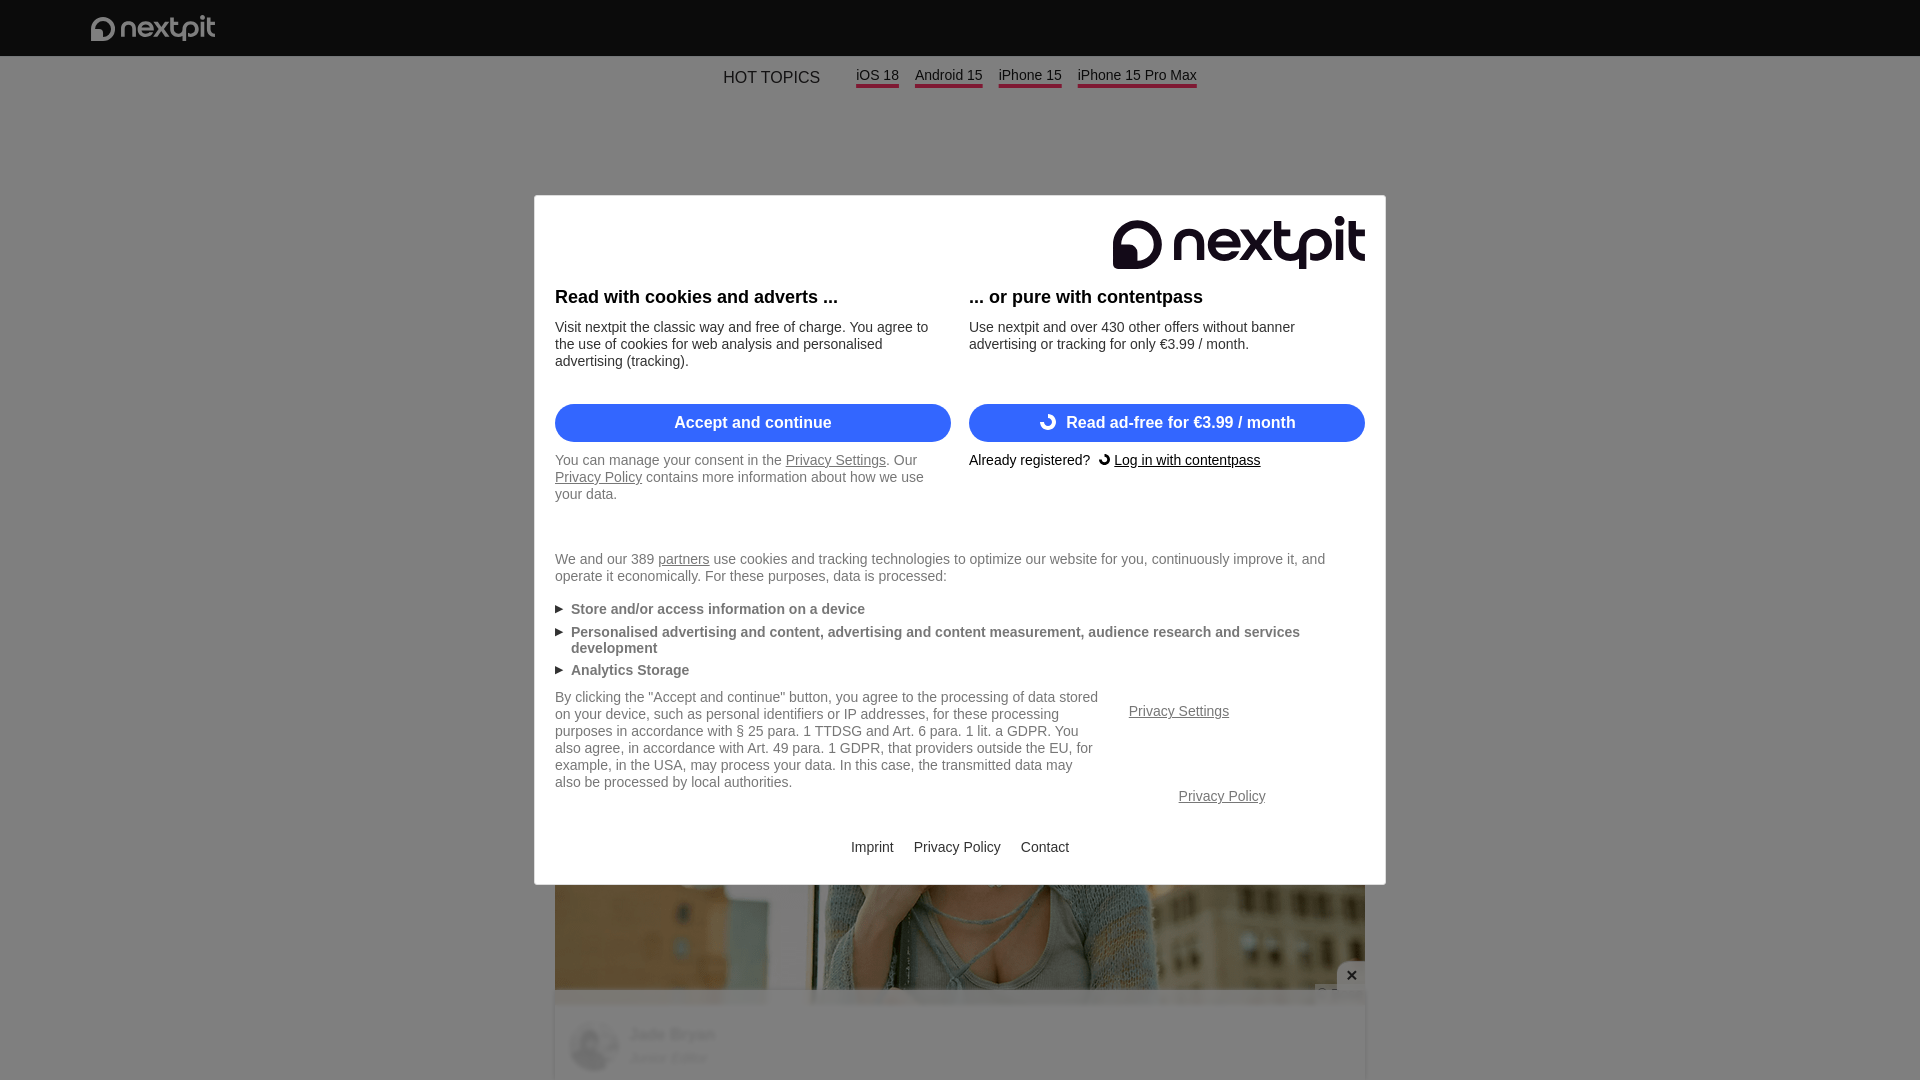  Describe the element at coordinates (152, 28) in the screenshot. I see `To the nextpit homepage` at that location.